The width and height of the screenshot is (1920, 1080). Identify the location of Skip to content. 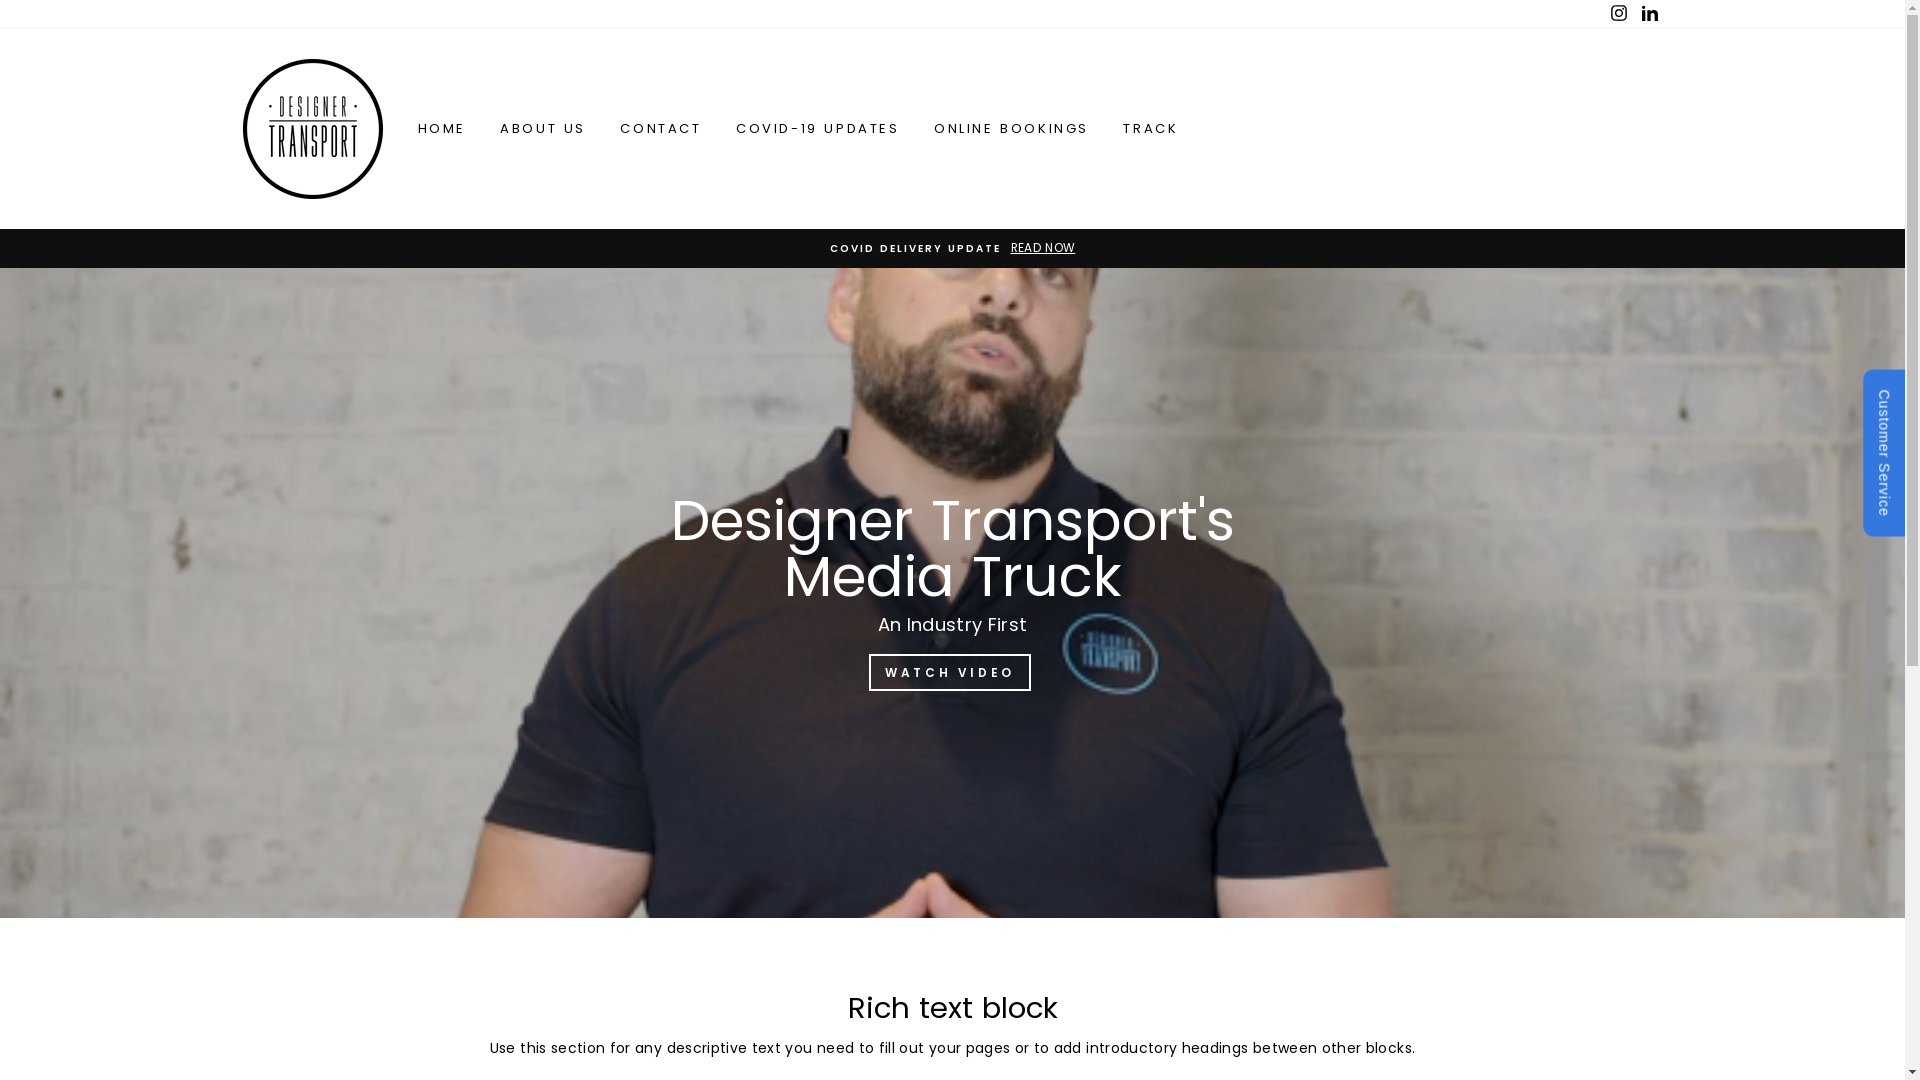
(0, 0).